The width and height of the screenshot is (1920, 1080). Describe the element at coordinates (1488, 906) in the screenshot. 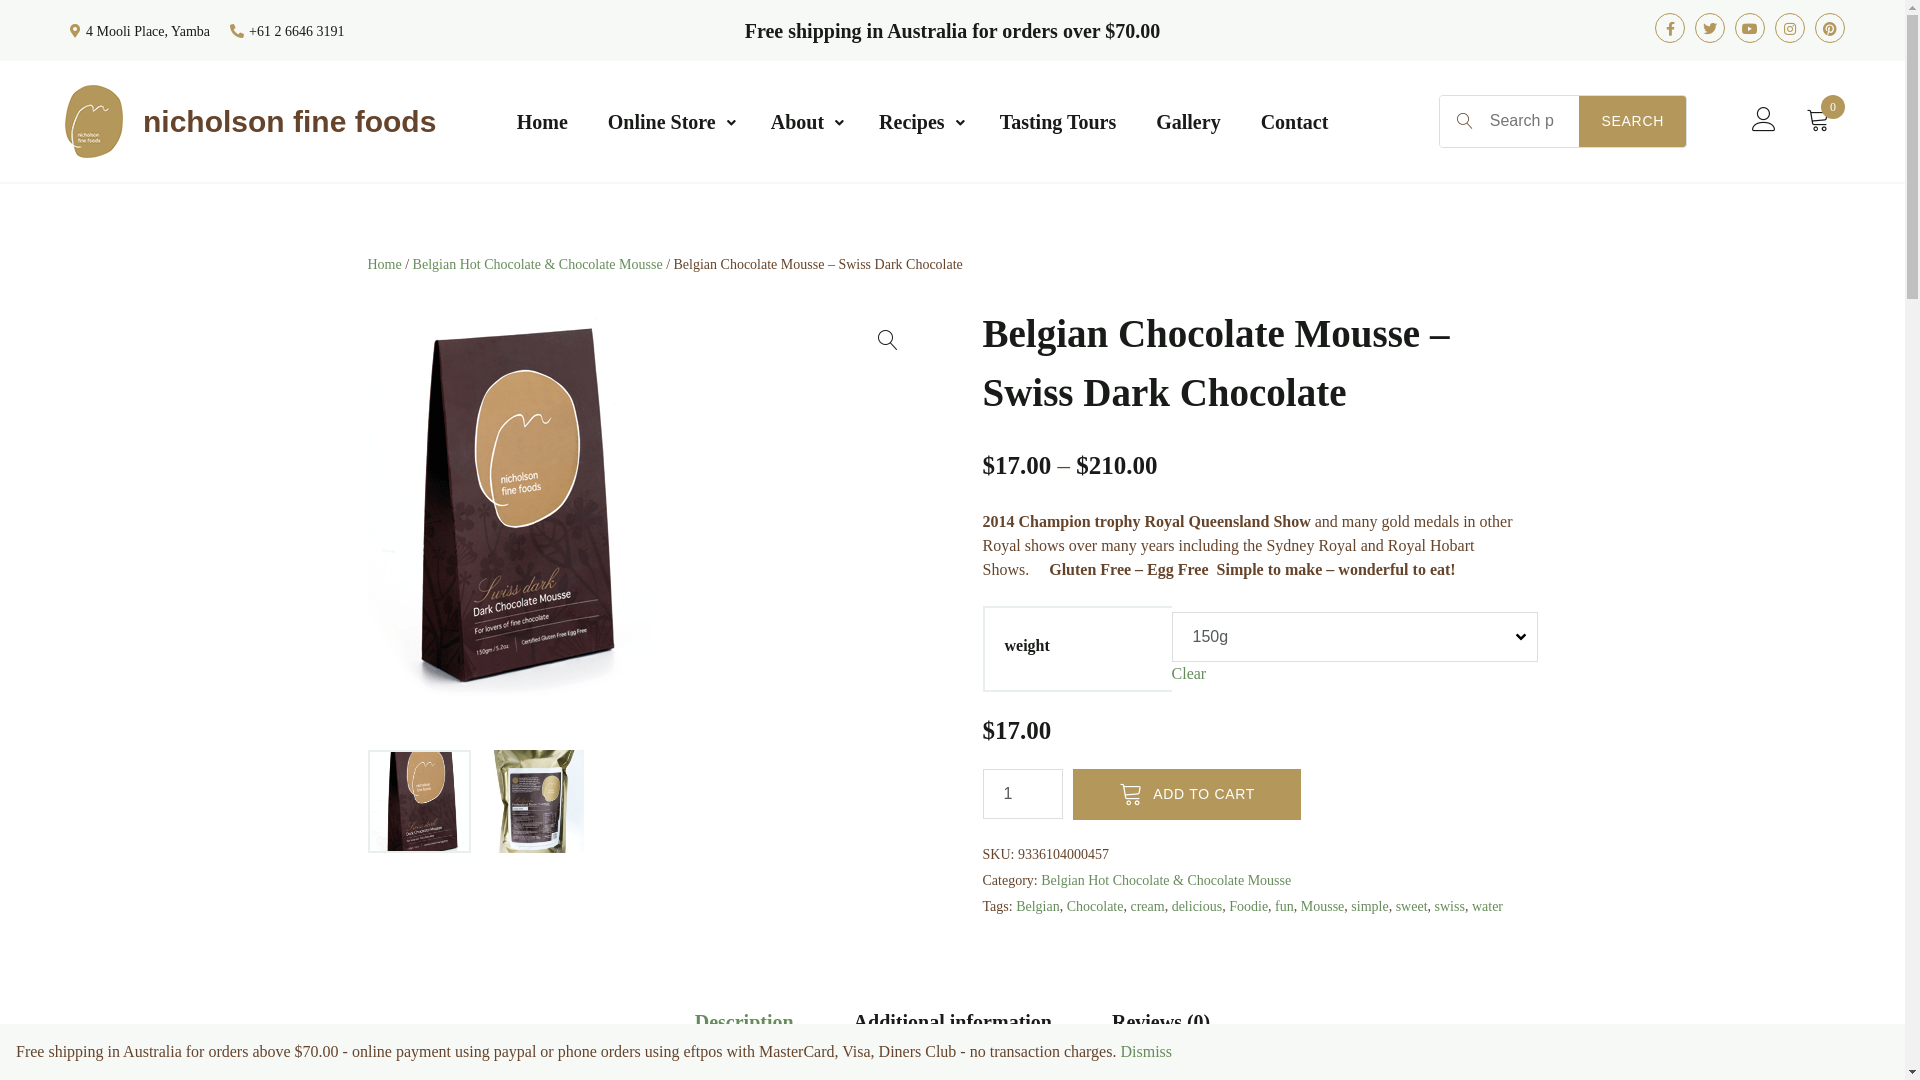

I see `water` at that location.